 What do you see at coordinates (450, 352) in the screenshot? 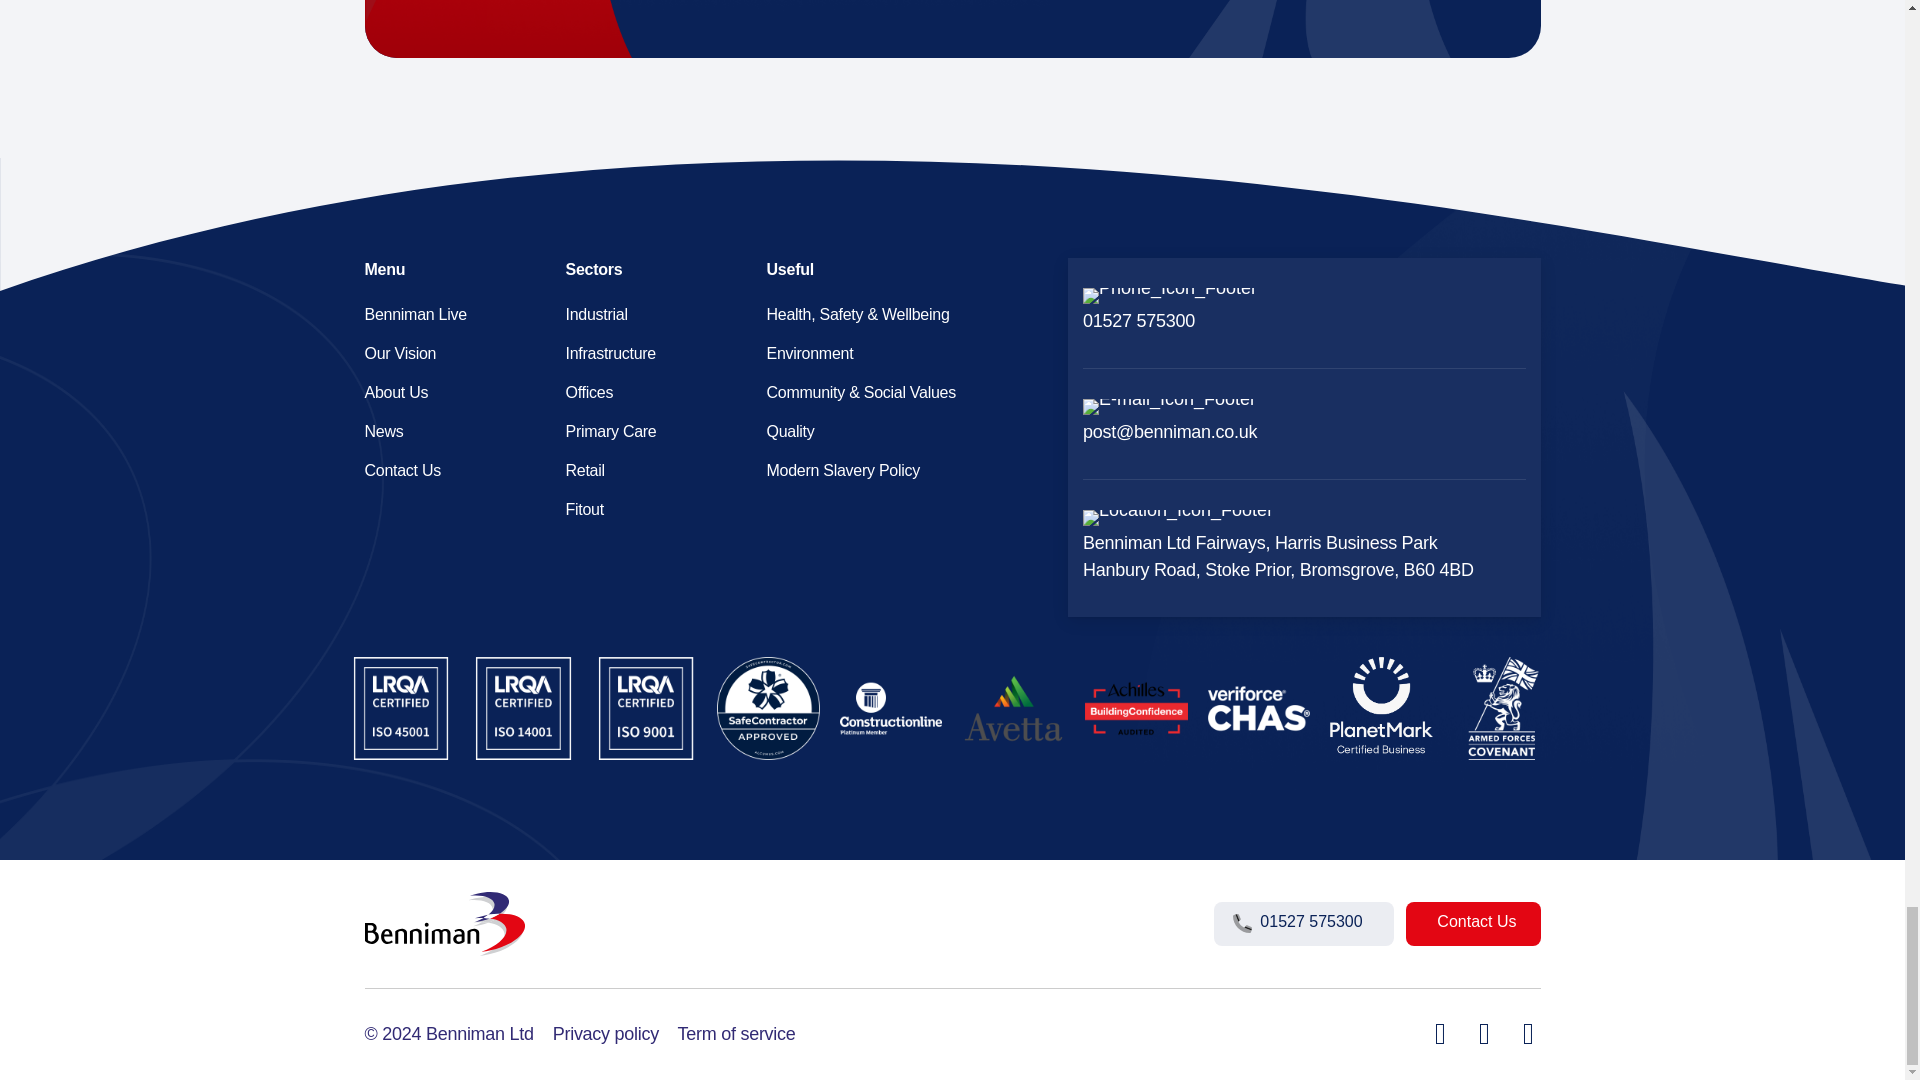
I see `Our Vision` at bounding box center [450, 352].